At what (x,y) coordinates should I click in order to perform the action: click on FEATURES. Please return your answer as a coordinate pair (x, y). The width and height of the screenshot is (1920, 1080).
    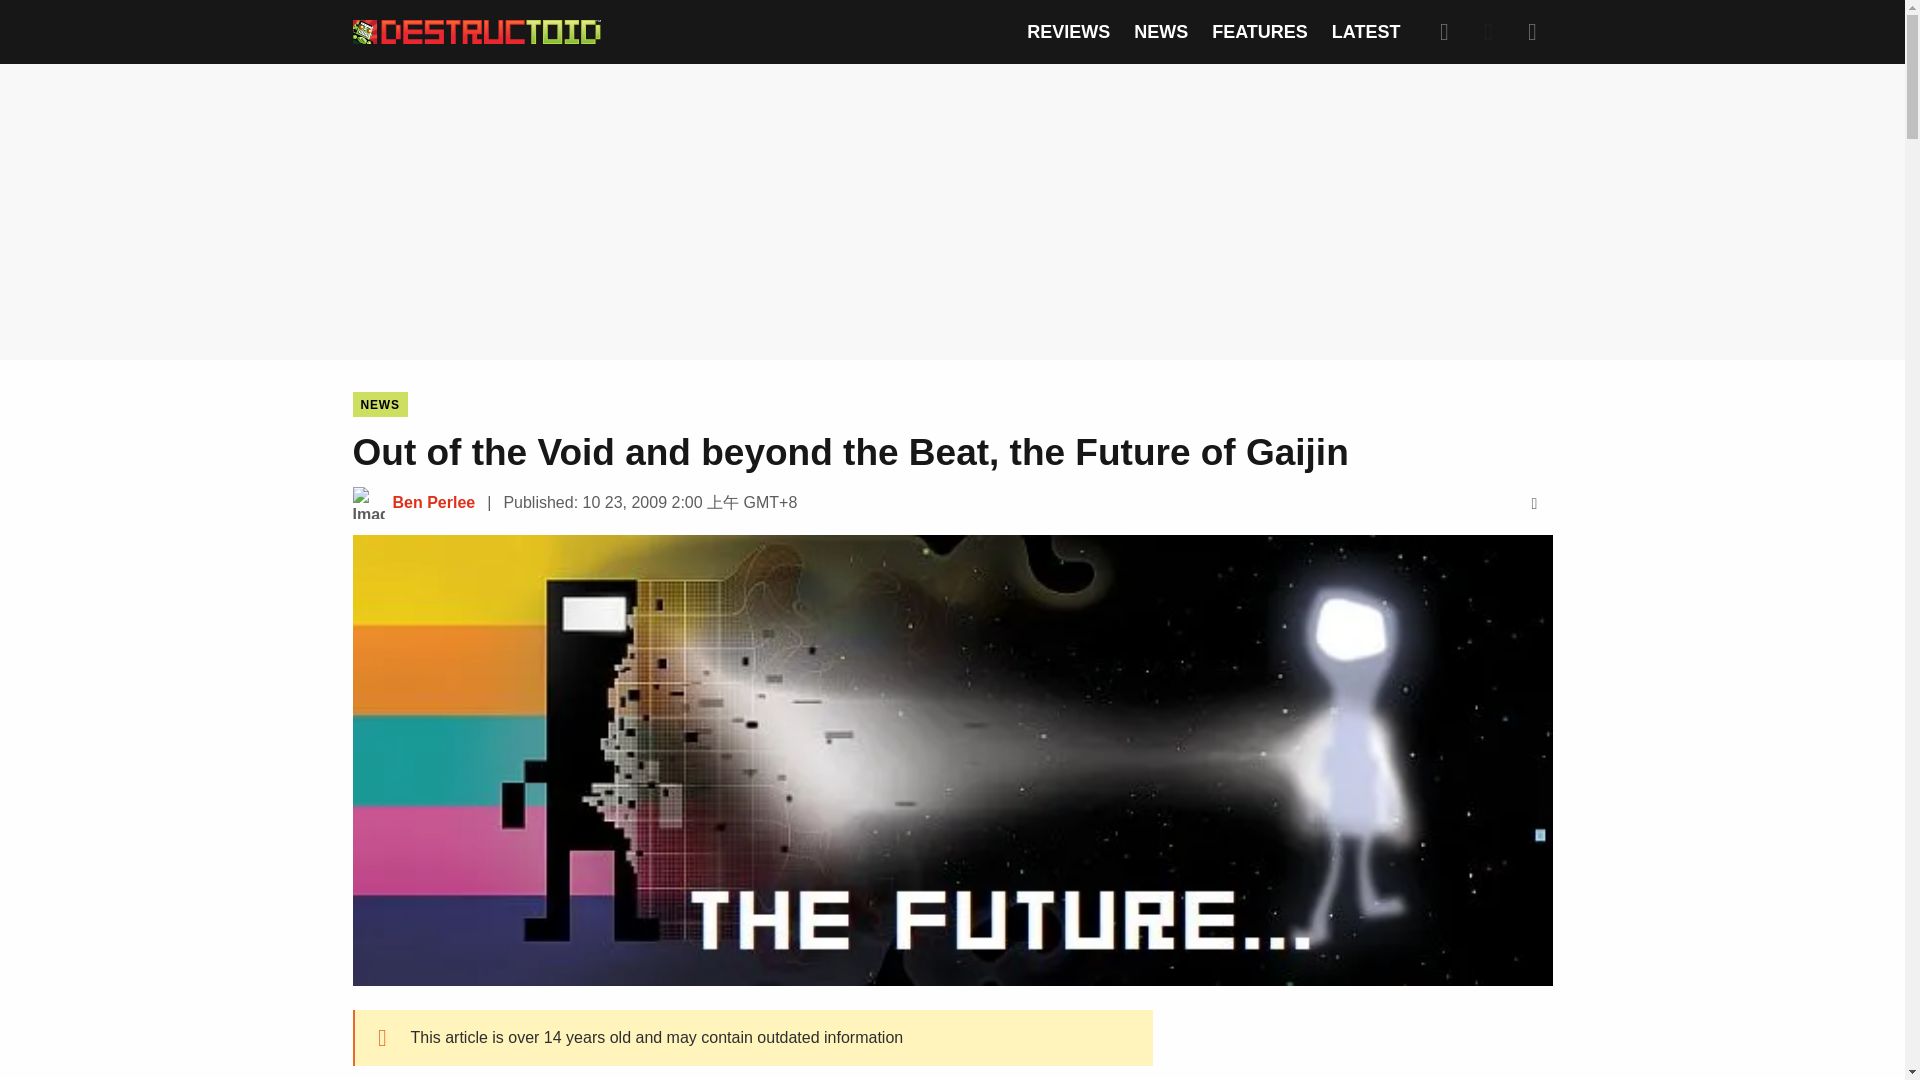
    Looking at the image, I should click on (1259, 32).